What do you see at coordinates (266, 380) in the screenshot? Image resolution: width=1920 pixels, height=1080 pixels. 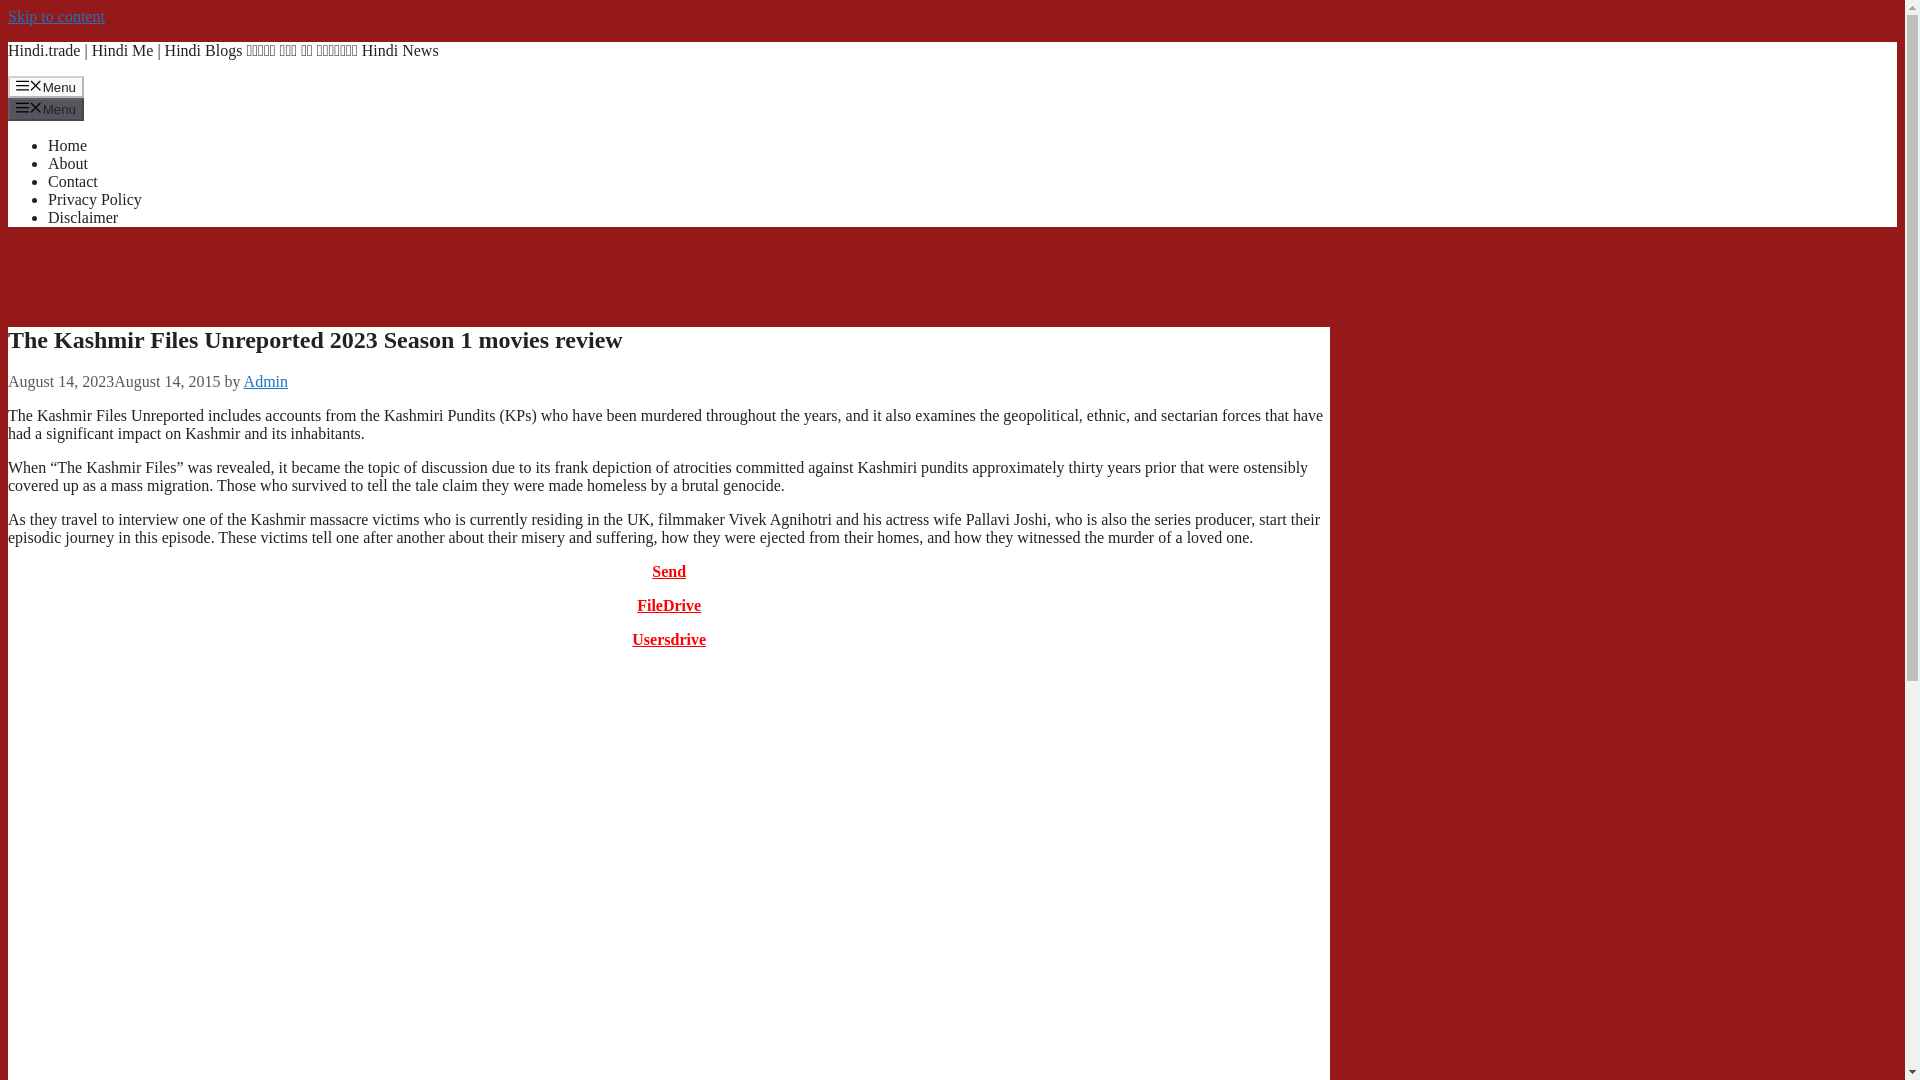 I see `Admin` at bounding box center [266, 380].